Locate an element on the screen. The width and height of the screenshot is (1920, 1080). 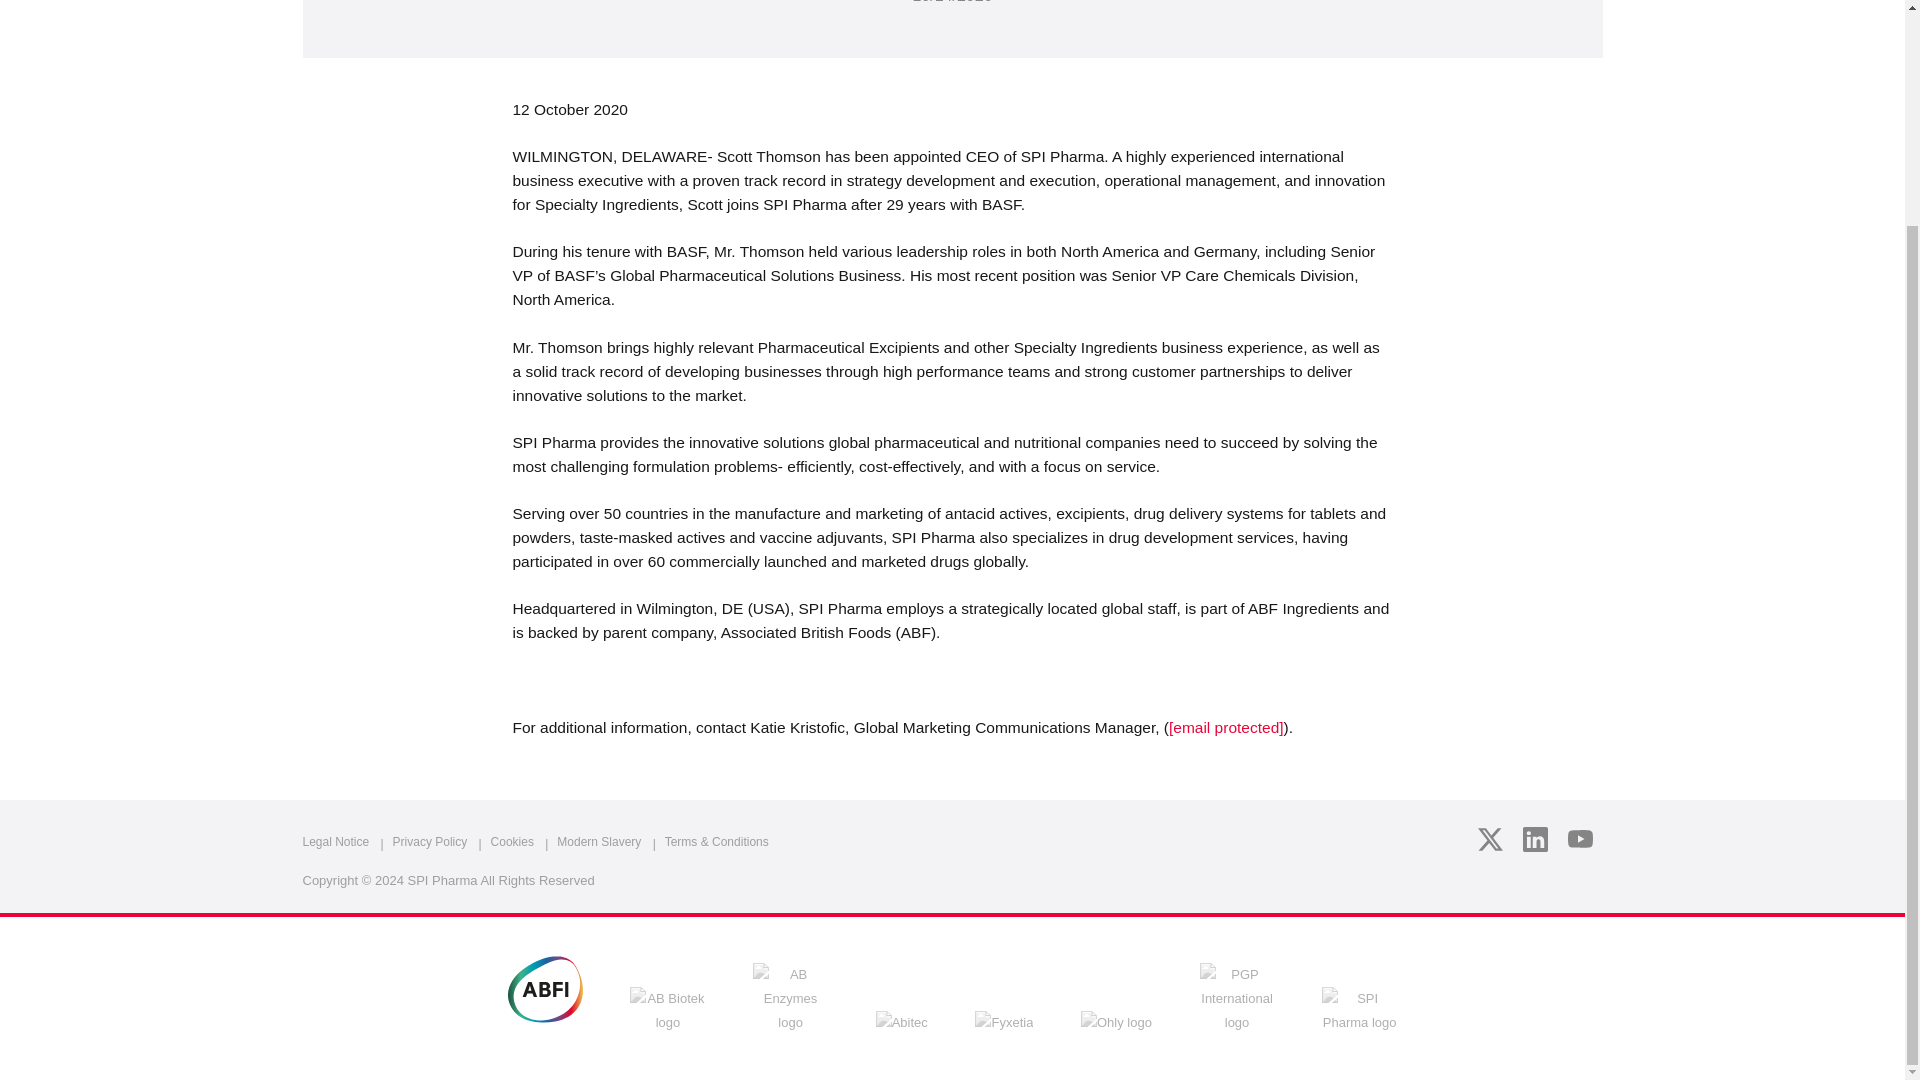
PGP International is located at coordinates (1237, 998).